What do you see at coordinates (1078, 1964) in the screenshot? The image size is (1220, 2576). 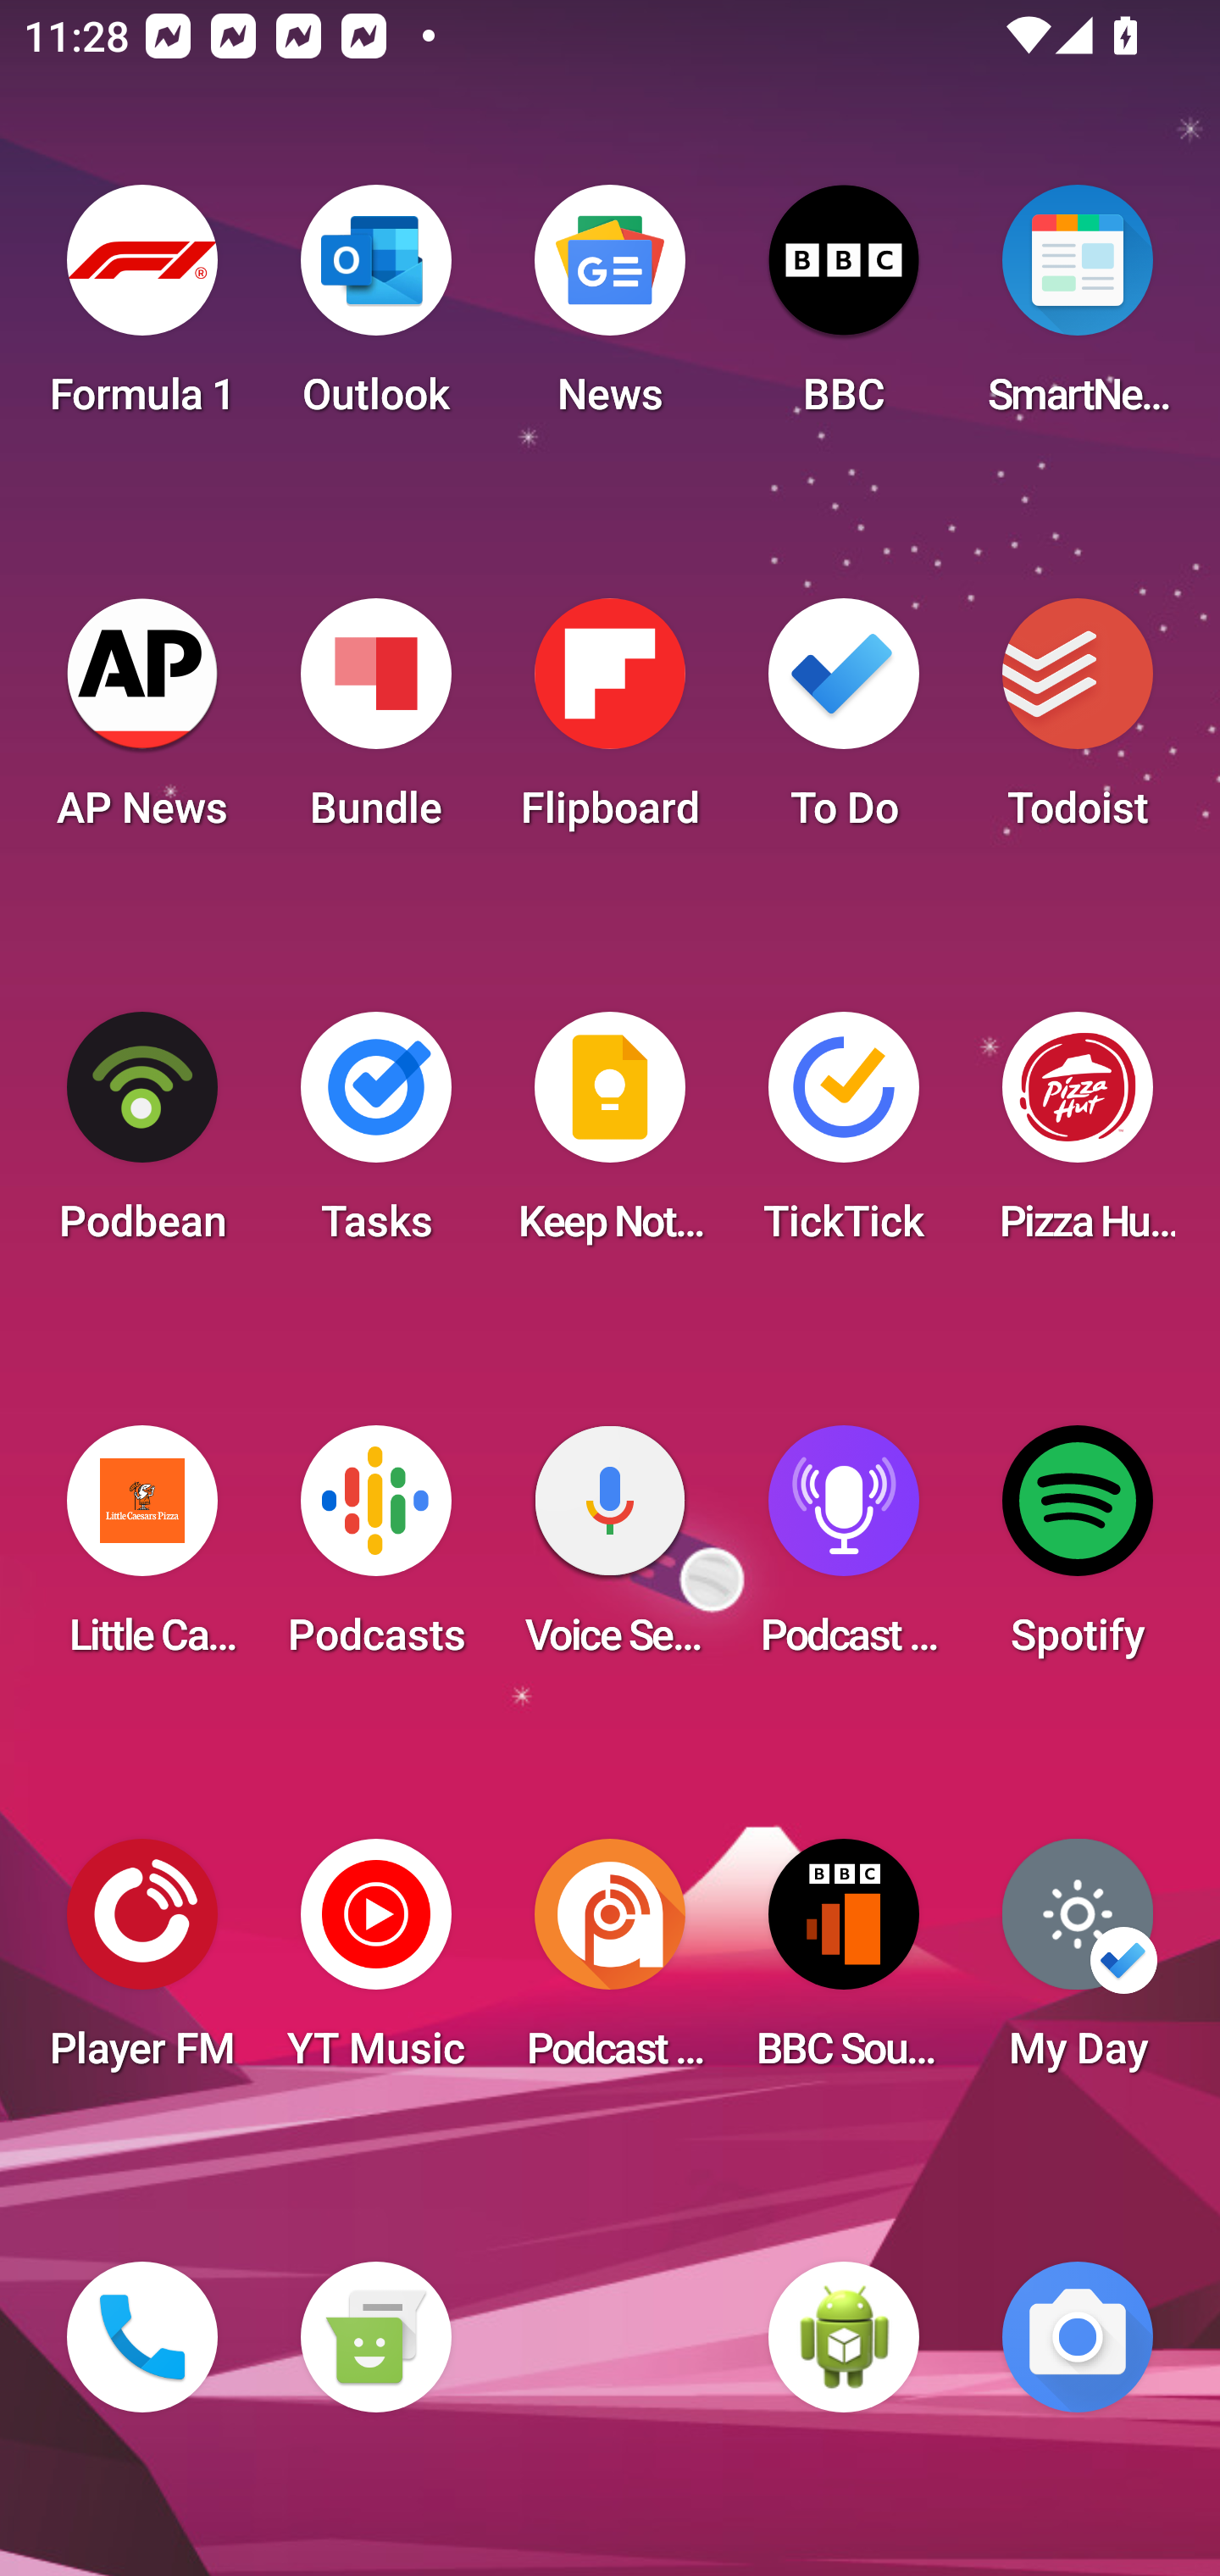 I see `My Day` at bounding box center [1078, 1964].